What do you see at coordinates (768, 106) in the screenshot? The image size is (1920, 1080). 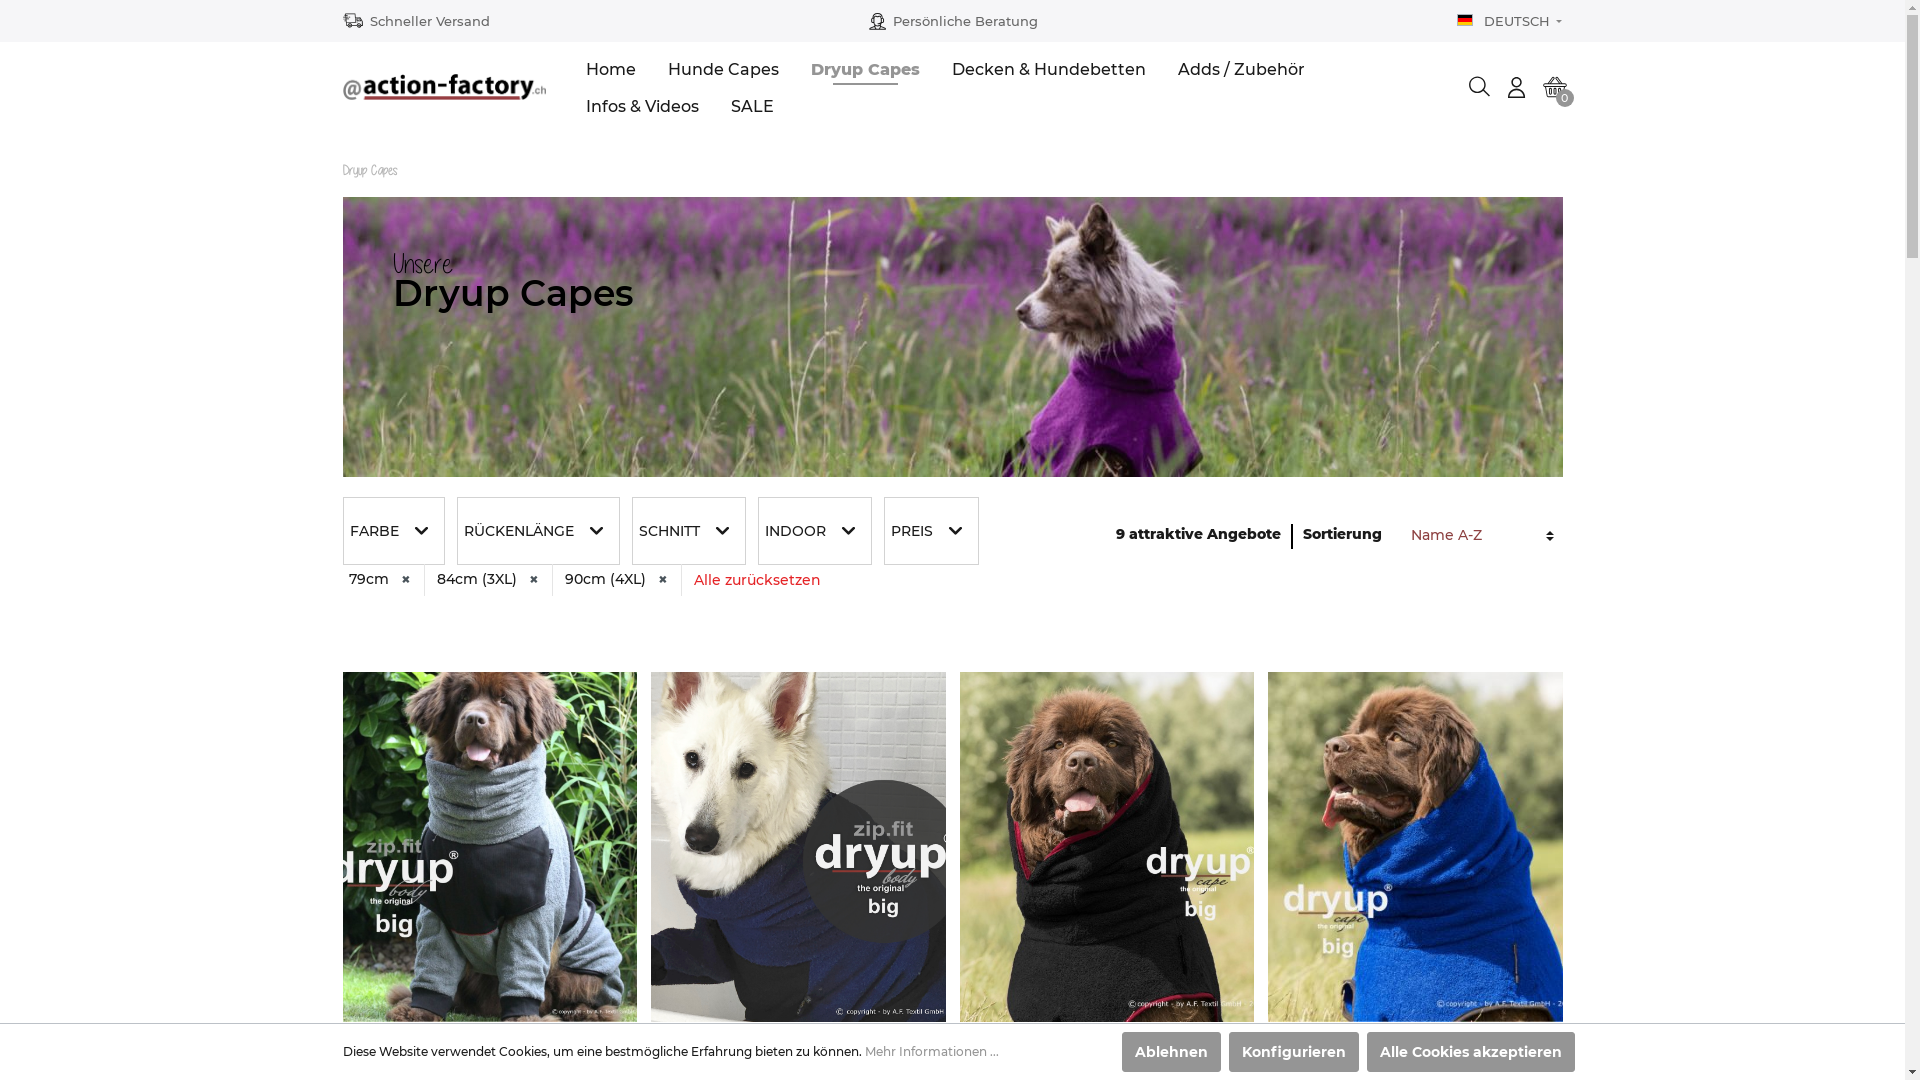 I see `SALE` at bounding box center [768, 106].